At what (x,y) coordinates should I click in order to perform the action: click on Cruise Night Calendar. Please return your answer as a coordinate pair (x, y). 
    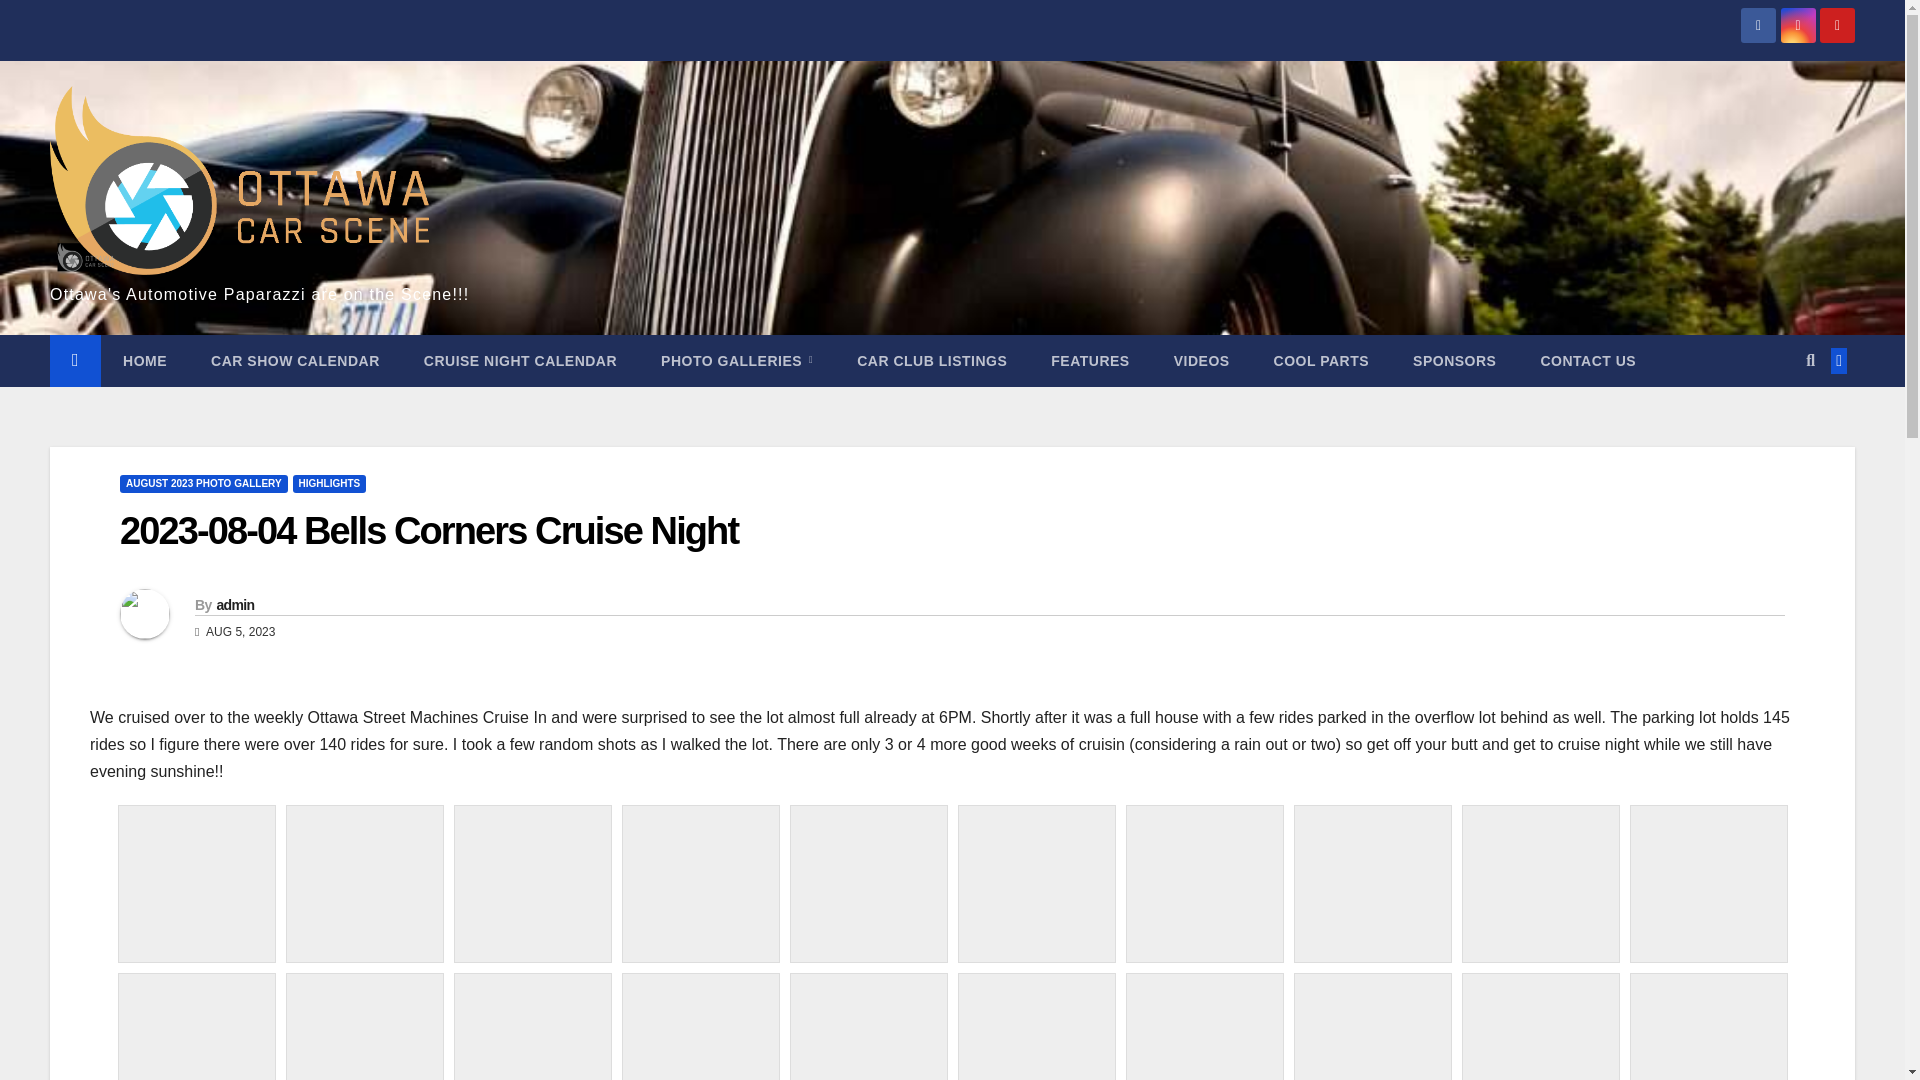
    Looking at the image, I should click on (520, 360).